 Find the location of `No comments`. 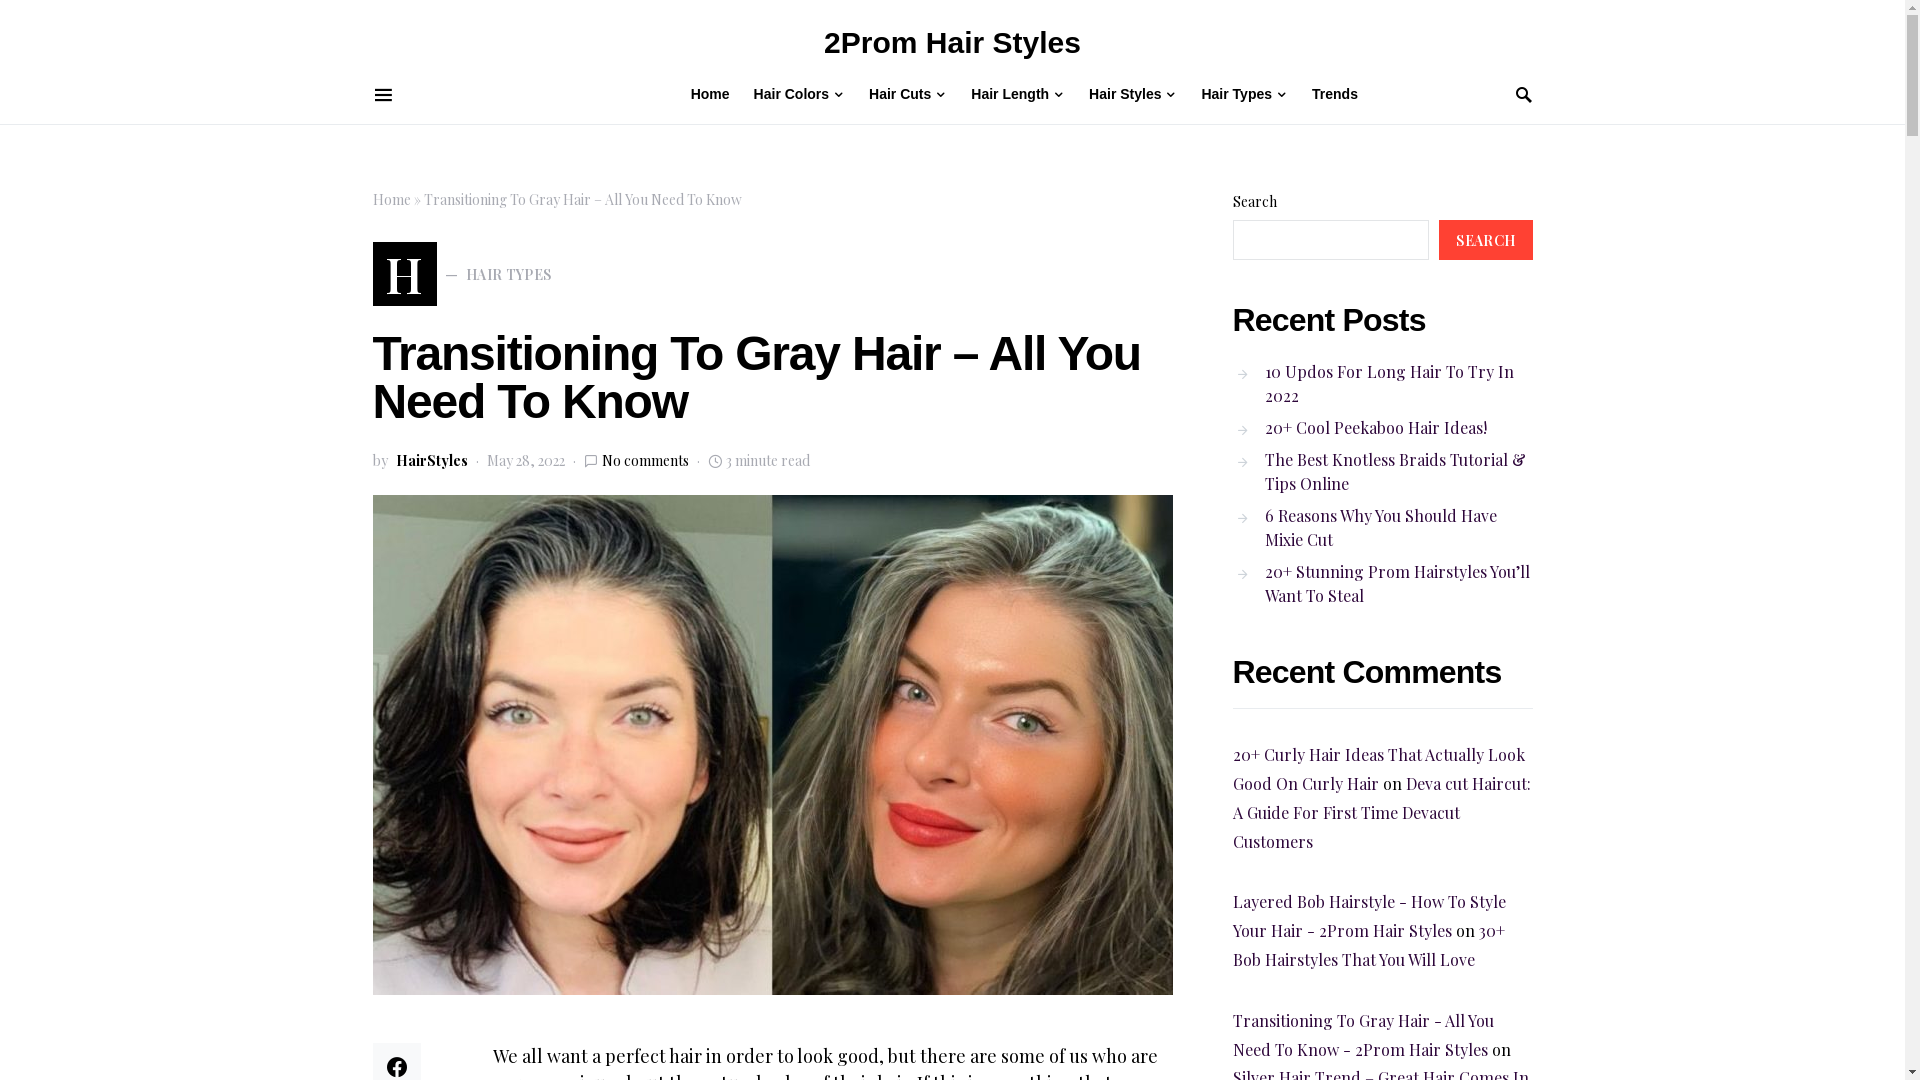

No comments is located at coordinates (646, 460).